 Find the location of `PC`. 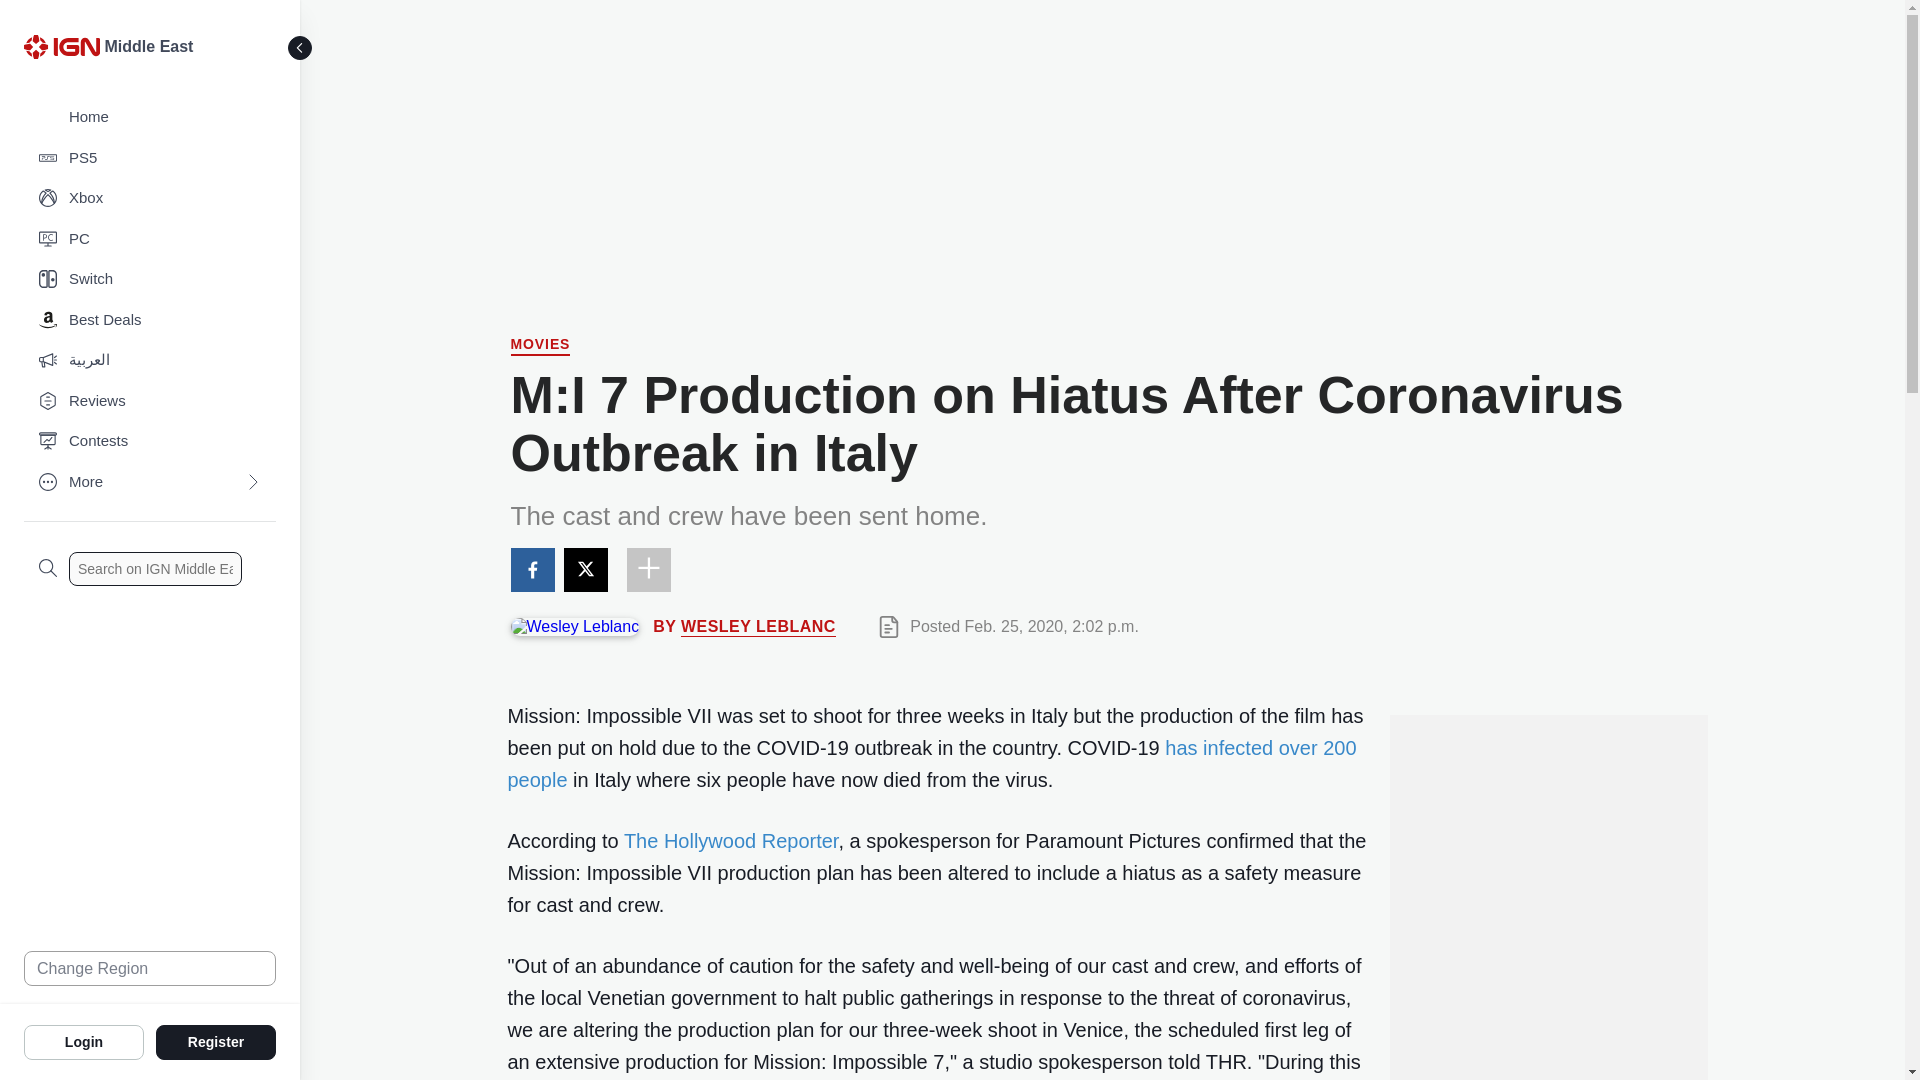

PC is located at coordinates (150, 240).